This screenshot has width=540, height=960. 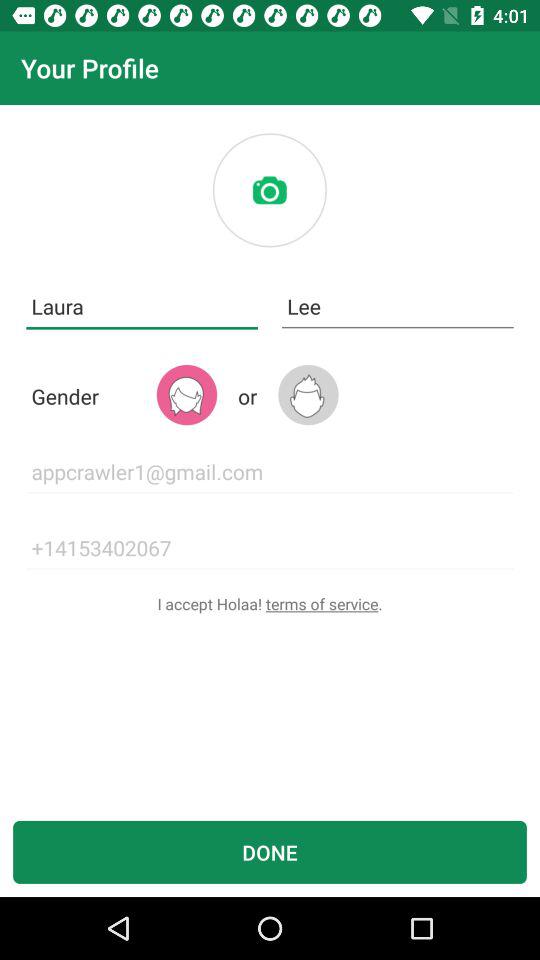 What do you see at coordinates (270, 852) in the screenshot?
I see `swipe until the done` at bounding box center [270, 852].